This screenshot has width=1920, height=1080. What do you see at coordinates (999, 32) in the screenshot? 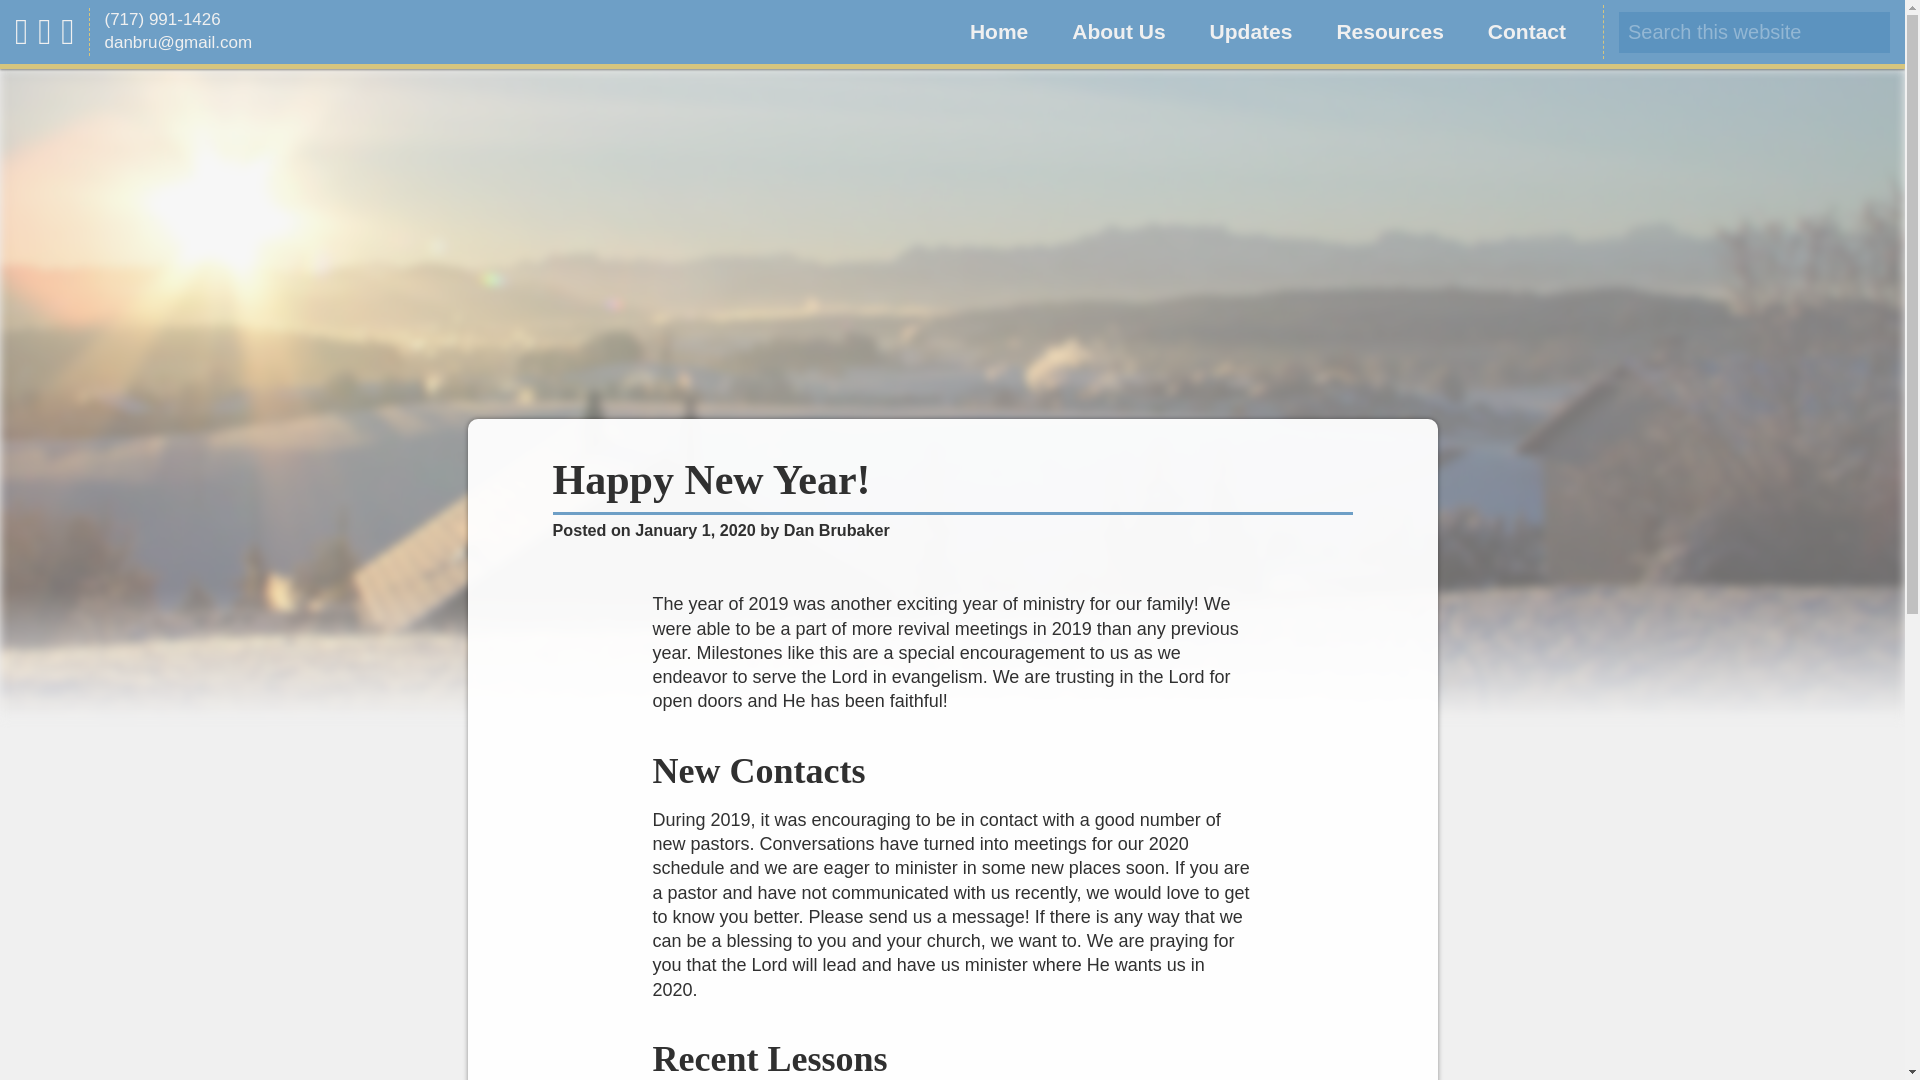
I see `Home` at bounding box center [999, 32].